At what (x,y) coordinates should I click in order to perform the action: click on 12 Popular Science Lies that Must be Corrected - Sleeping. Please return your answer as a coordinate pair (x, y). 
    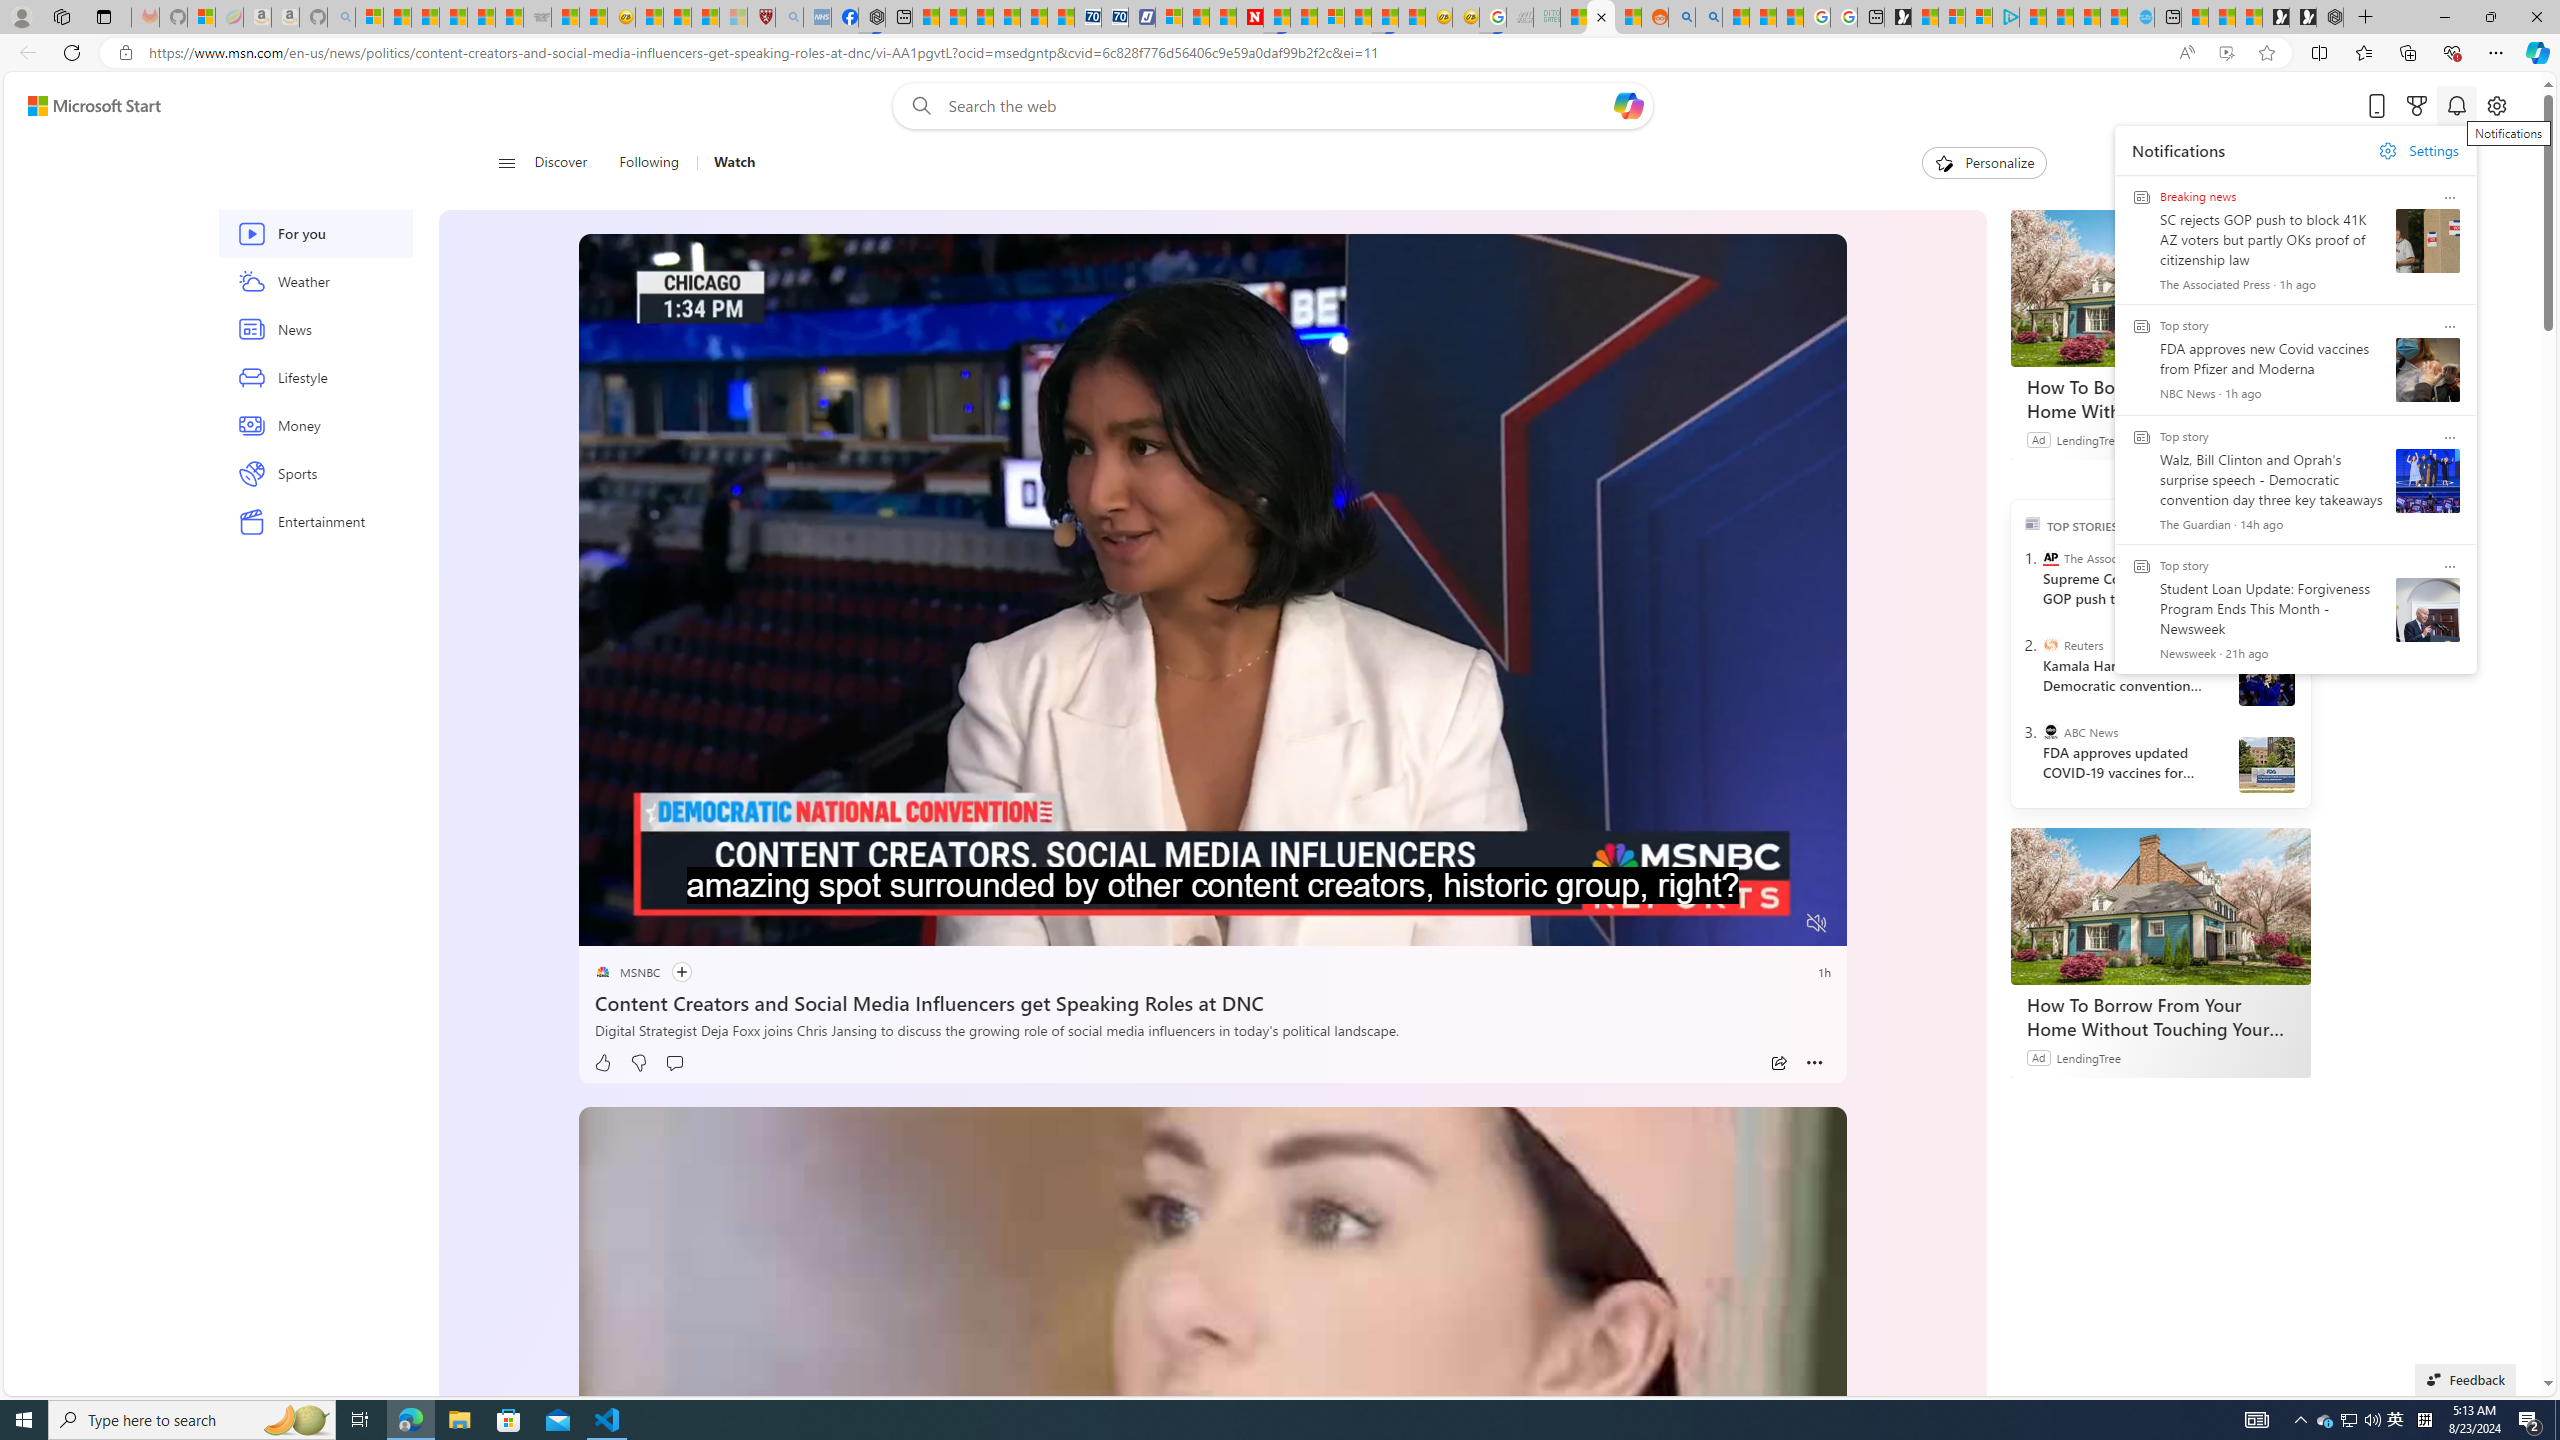
    Looking at the image, I should click on (733, 17).